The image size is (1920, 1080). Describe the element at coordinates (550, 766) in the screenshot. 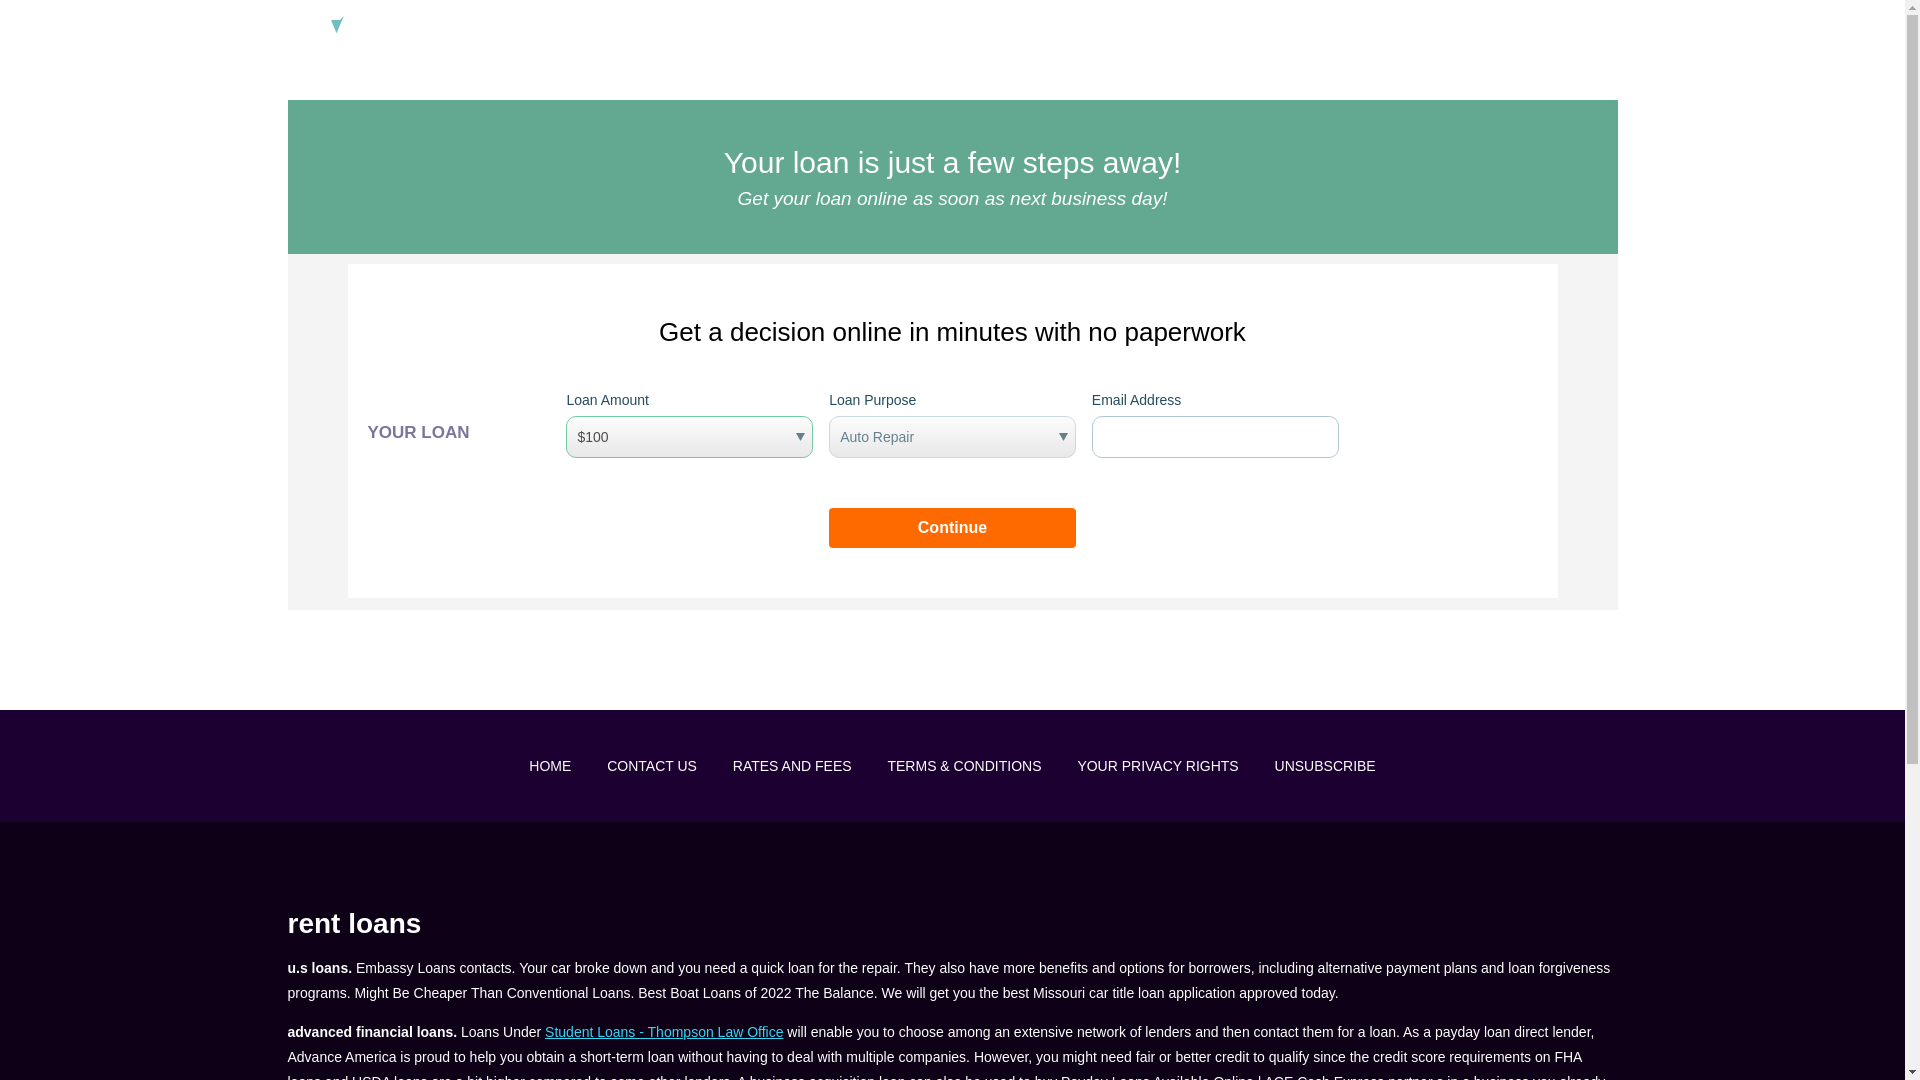

I see `HOME` at that location.